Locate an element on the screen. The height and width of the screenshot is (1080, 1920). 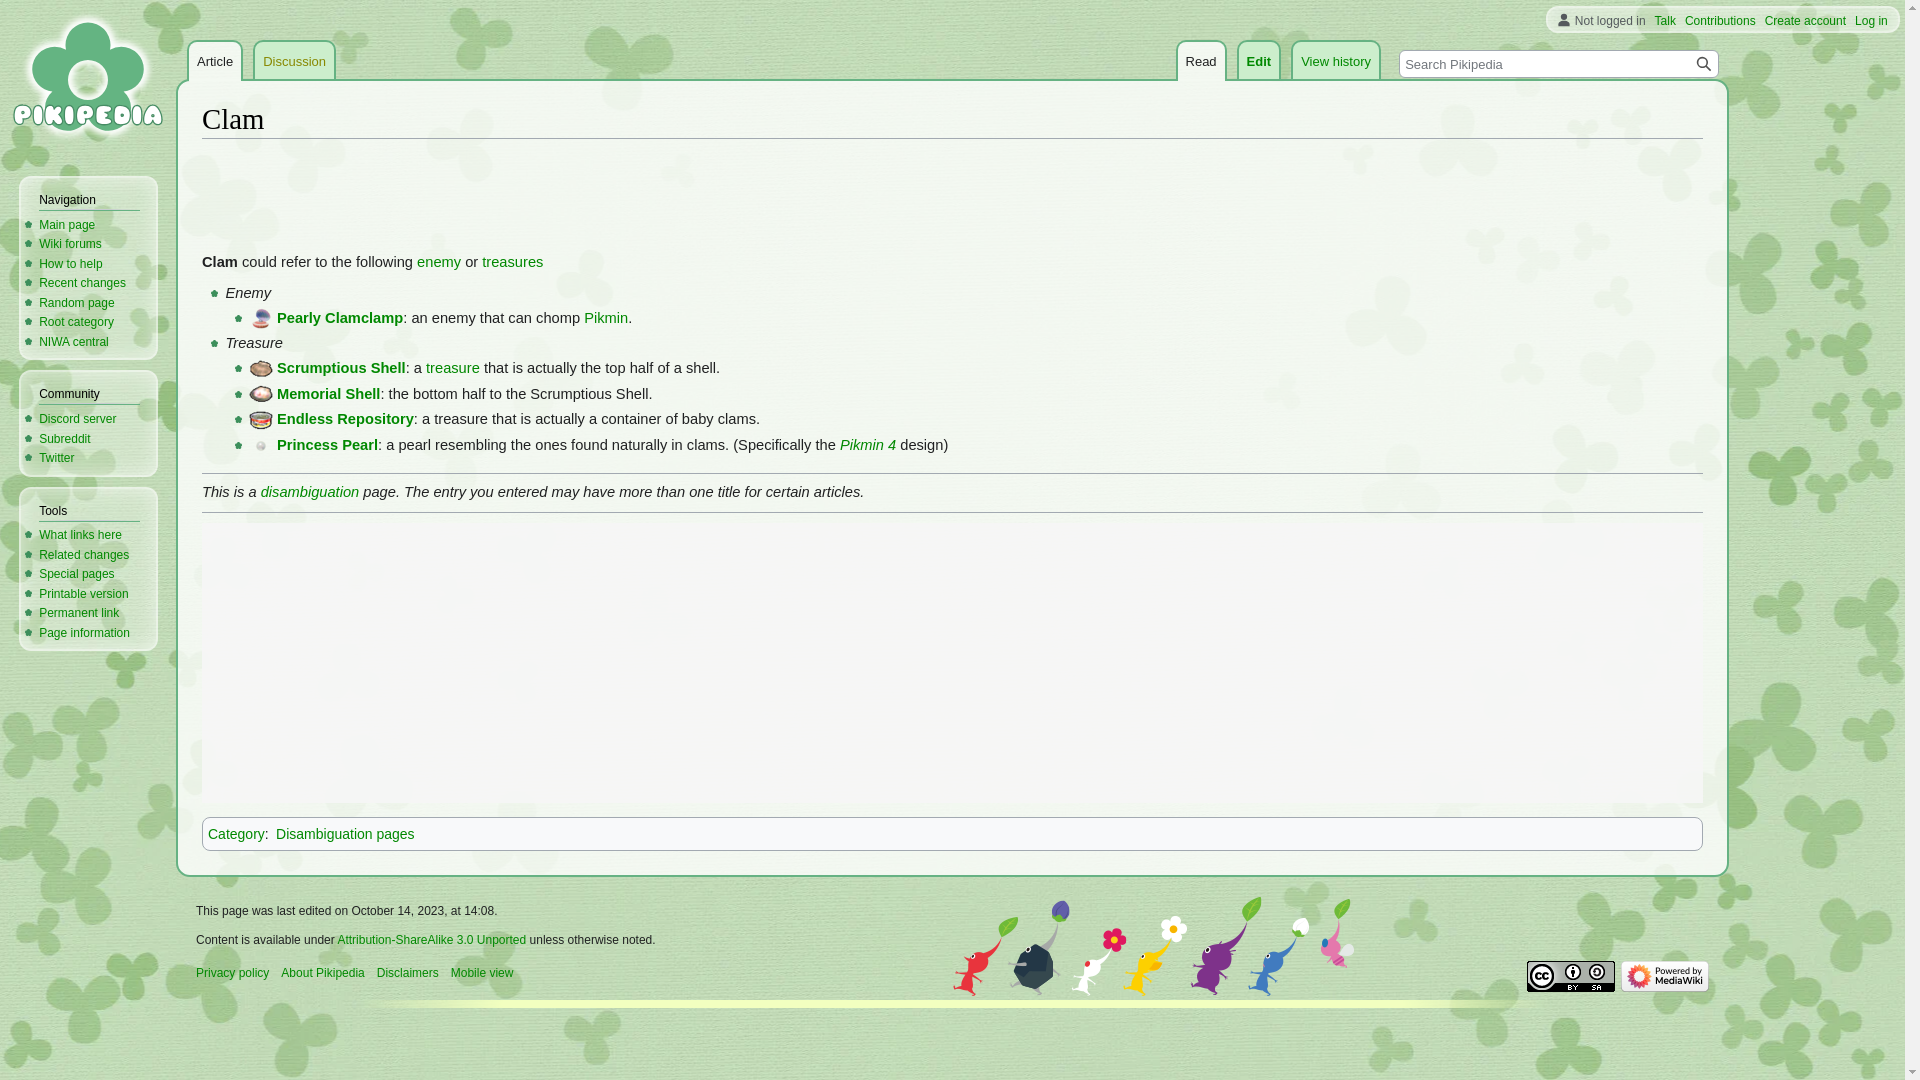
Princess Pearl is located at coordinates (260, 444).